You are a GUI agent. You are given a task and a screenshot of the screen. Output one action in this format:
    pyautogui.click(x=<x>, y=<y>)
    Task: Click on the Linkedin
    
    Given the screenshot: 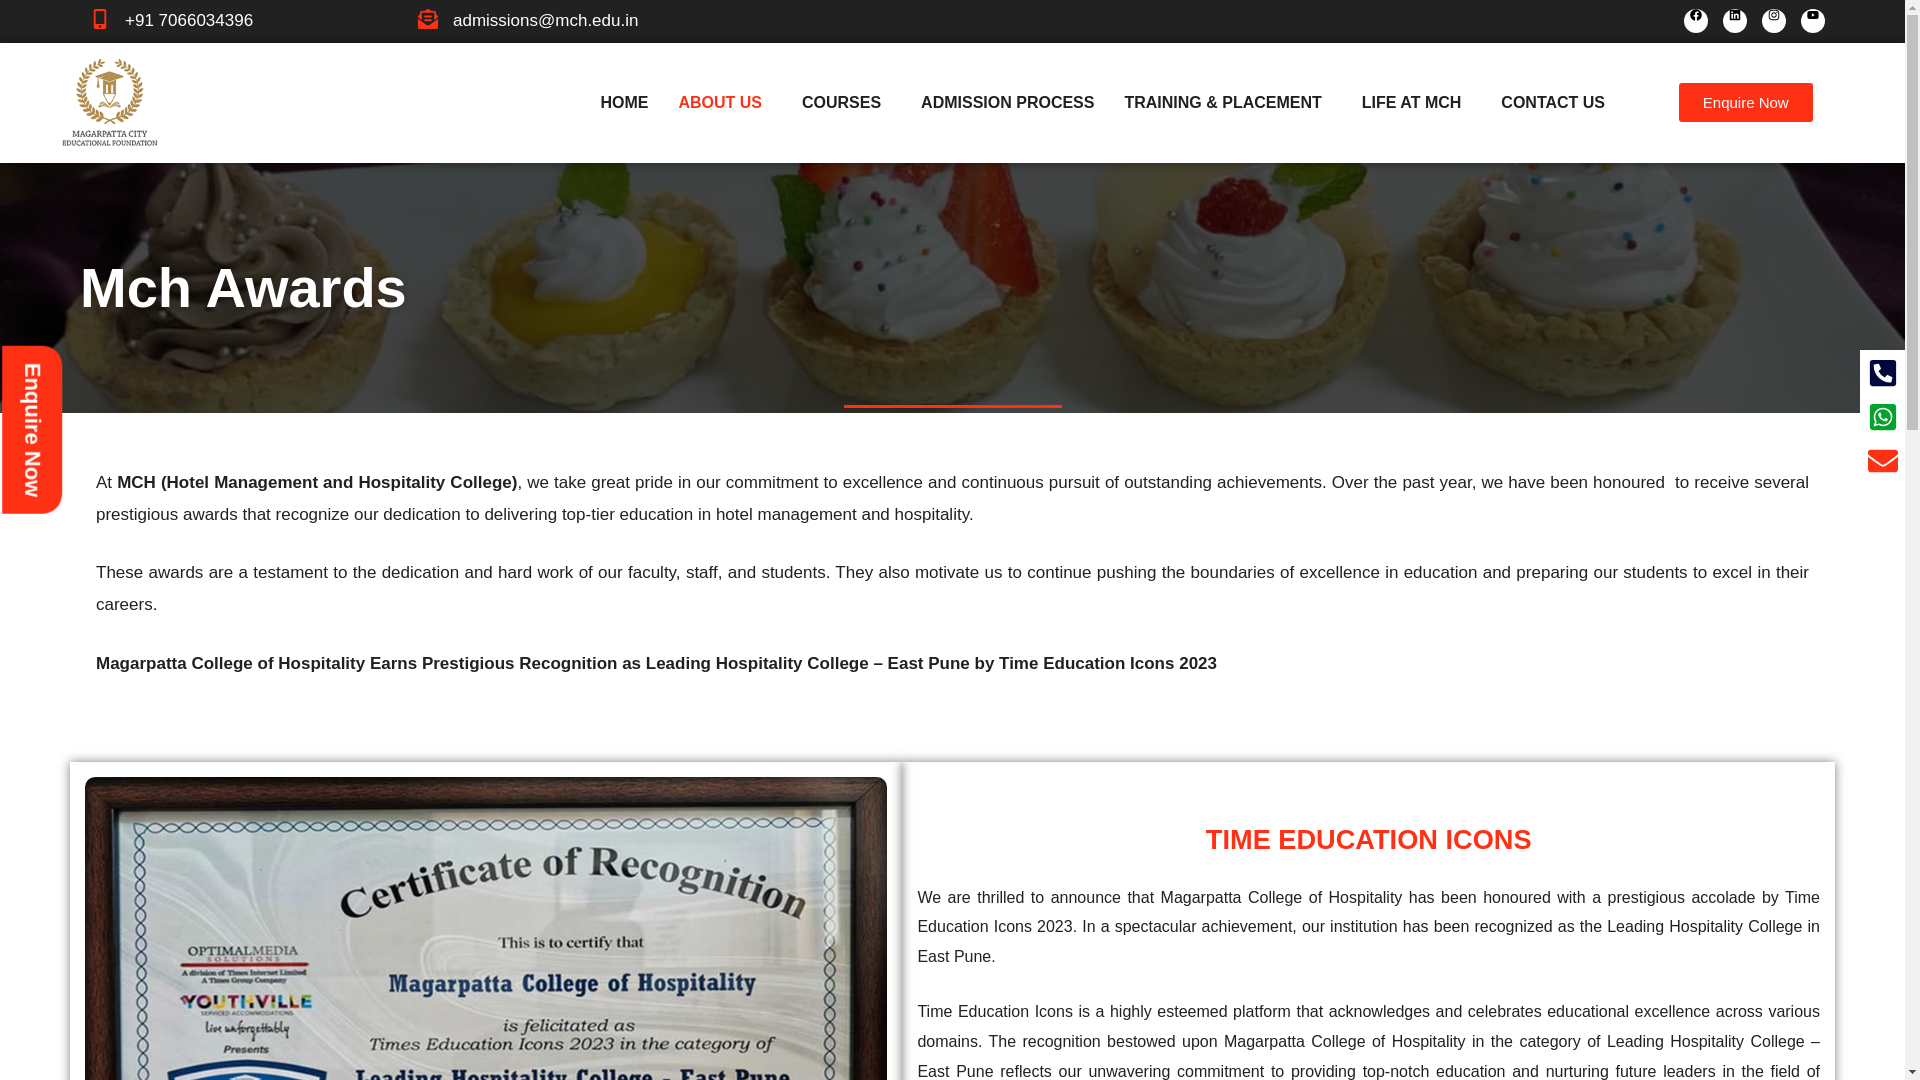 What is the action you would take?
    pyautogui.click(x=1734, y=20)
    